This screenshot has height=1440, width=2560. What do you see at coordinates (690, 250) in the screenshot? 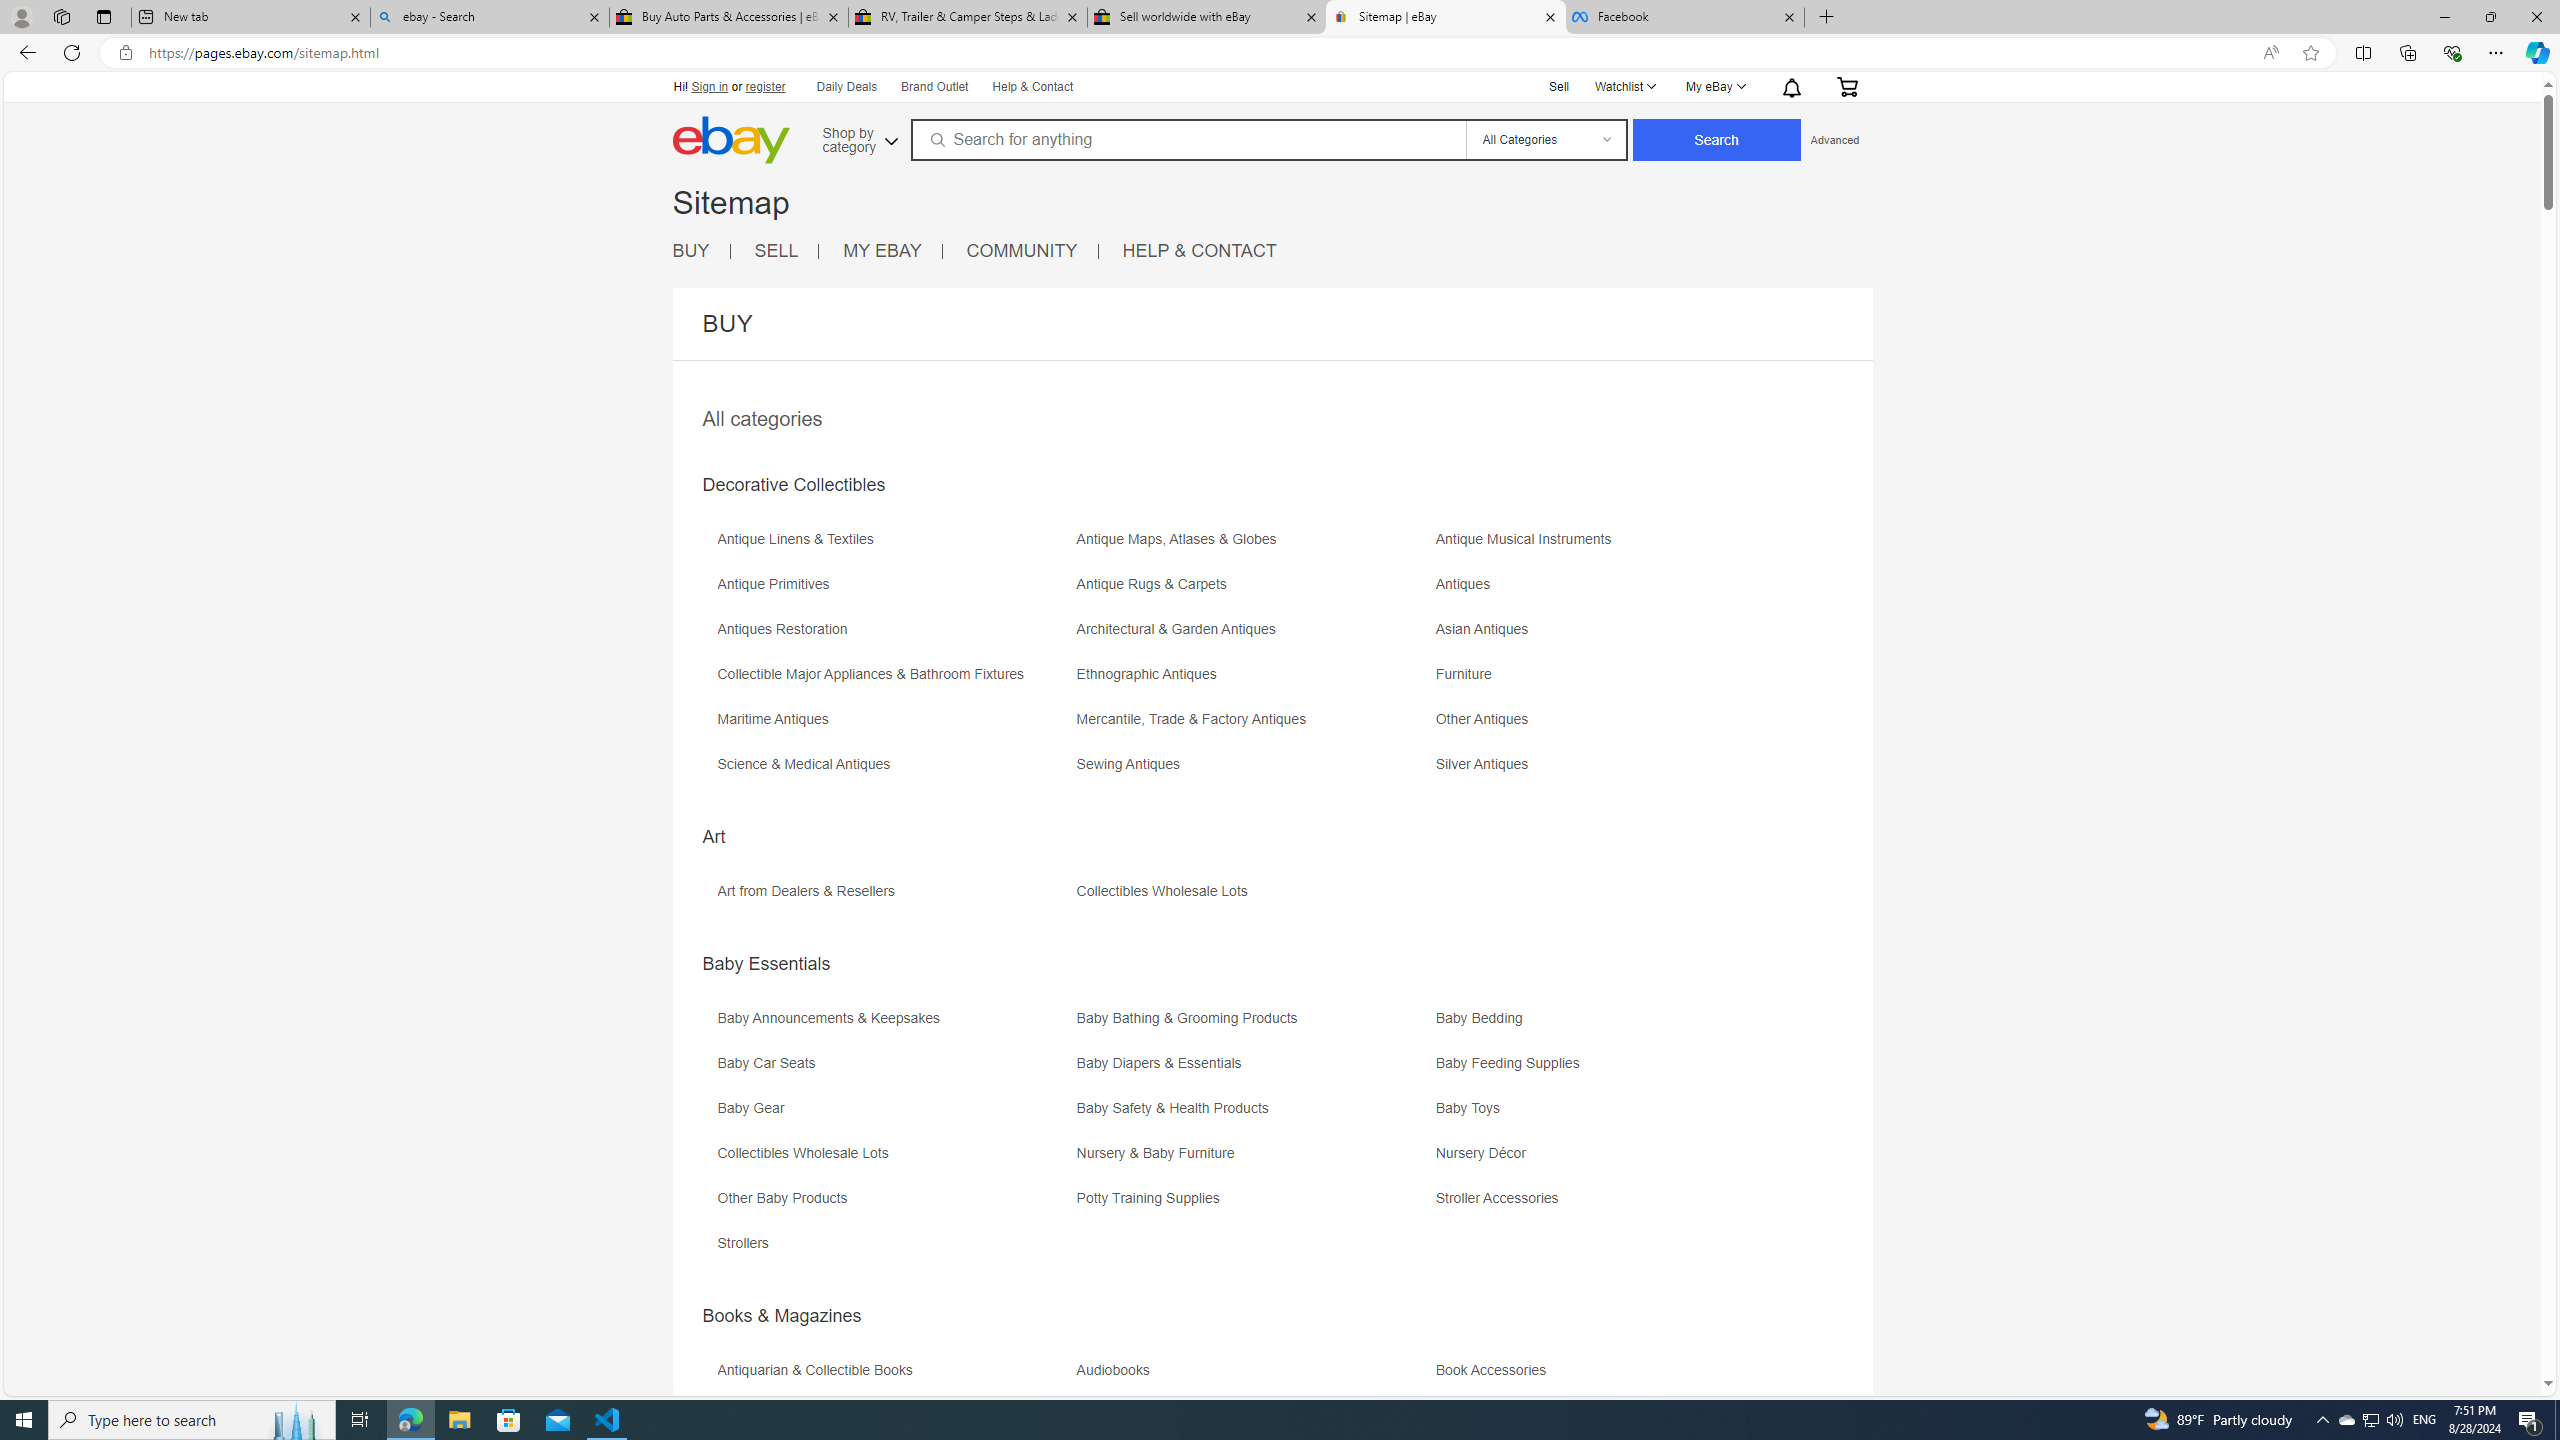
I see `BUY` at bounding box center [690, 250].